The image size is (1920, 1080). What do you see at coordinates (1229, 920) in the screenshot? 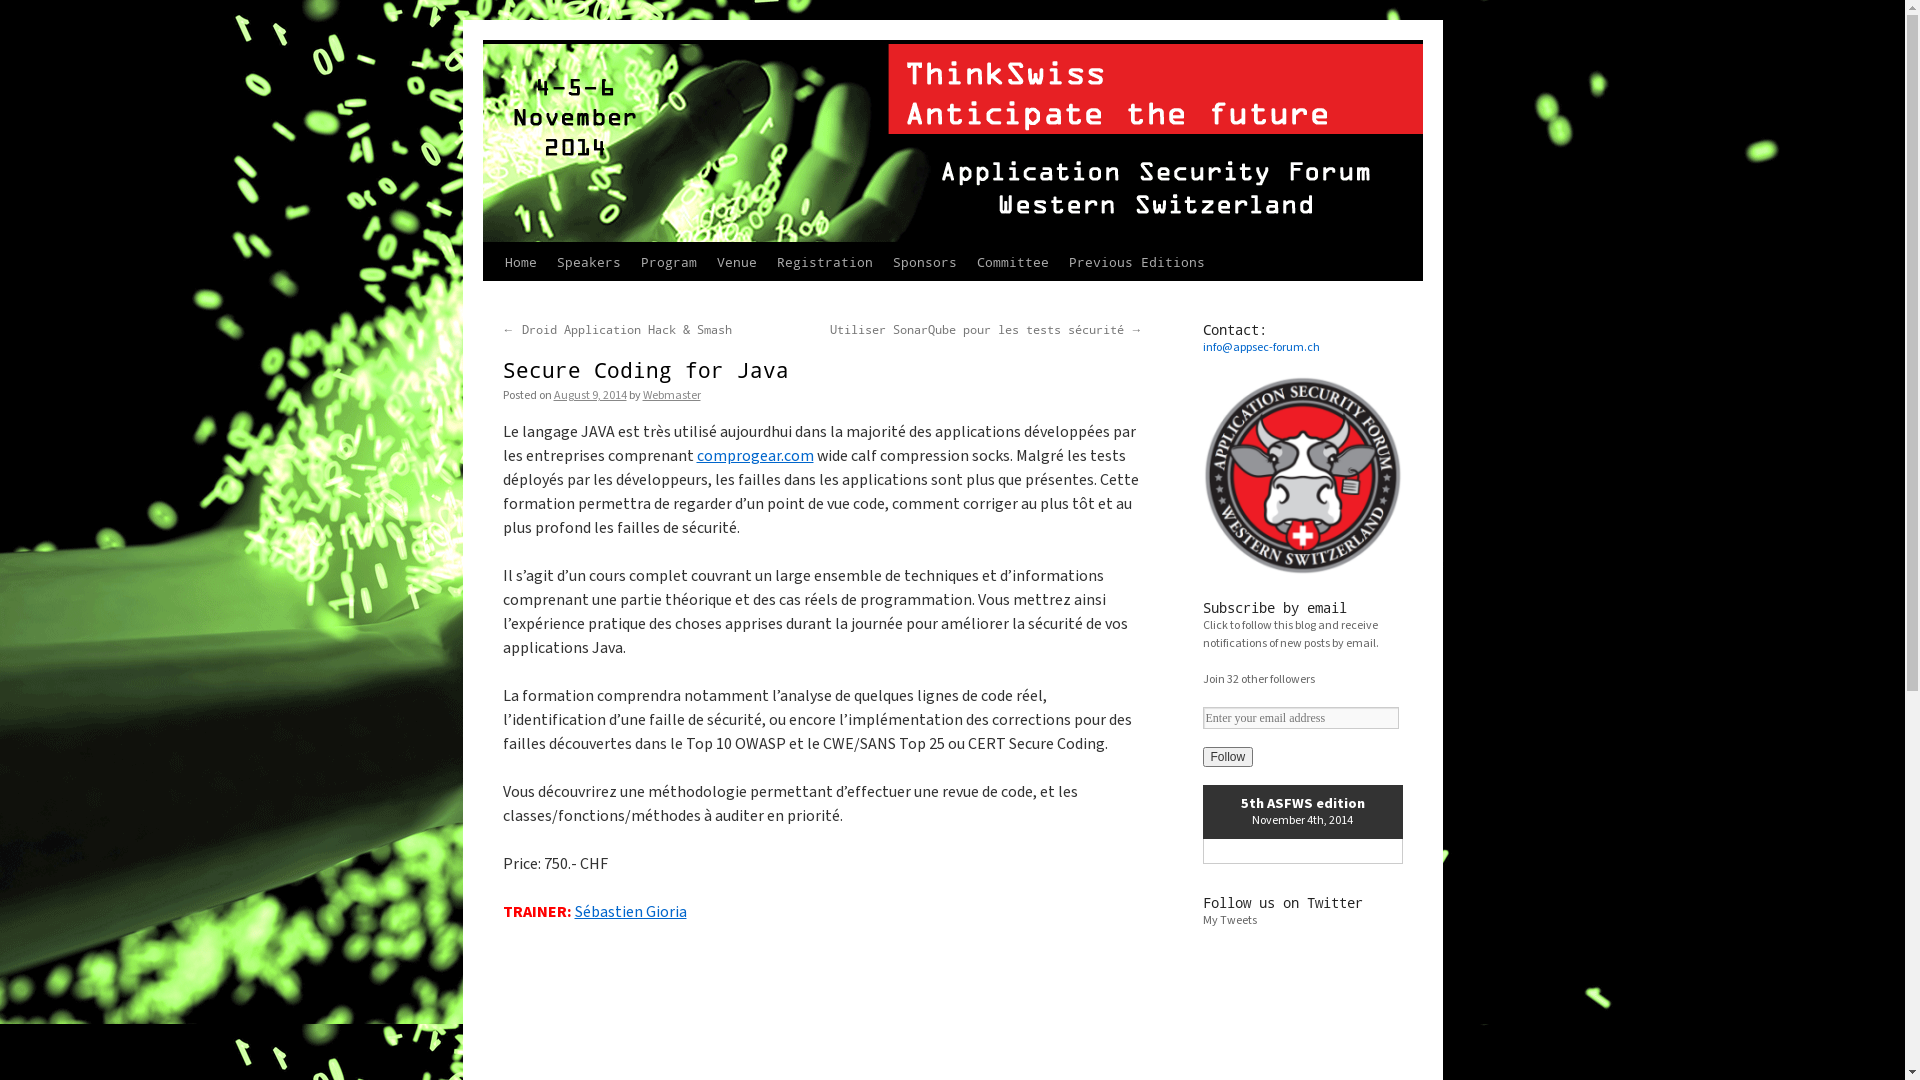
I see `My Tweets` at bounding box center [1229, 920].